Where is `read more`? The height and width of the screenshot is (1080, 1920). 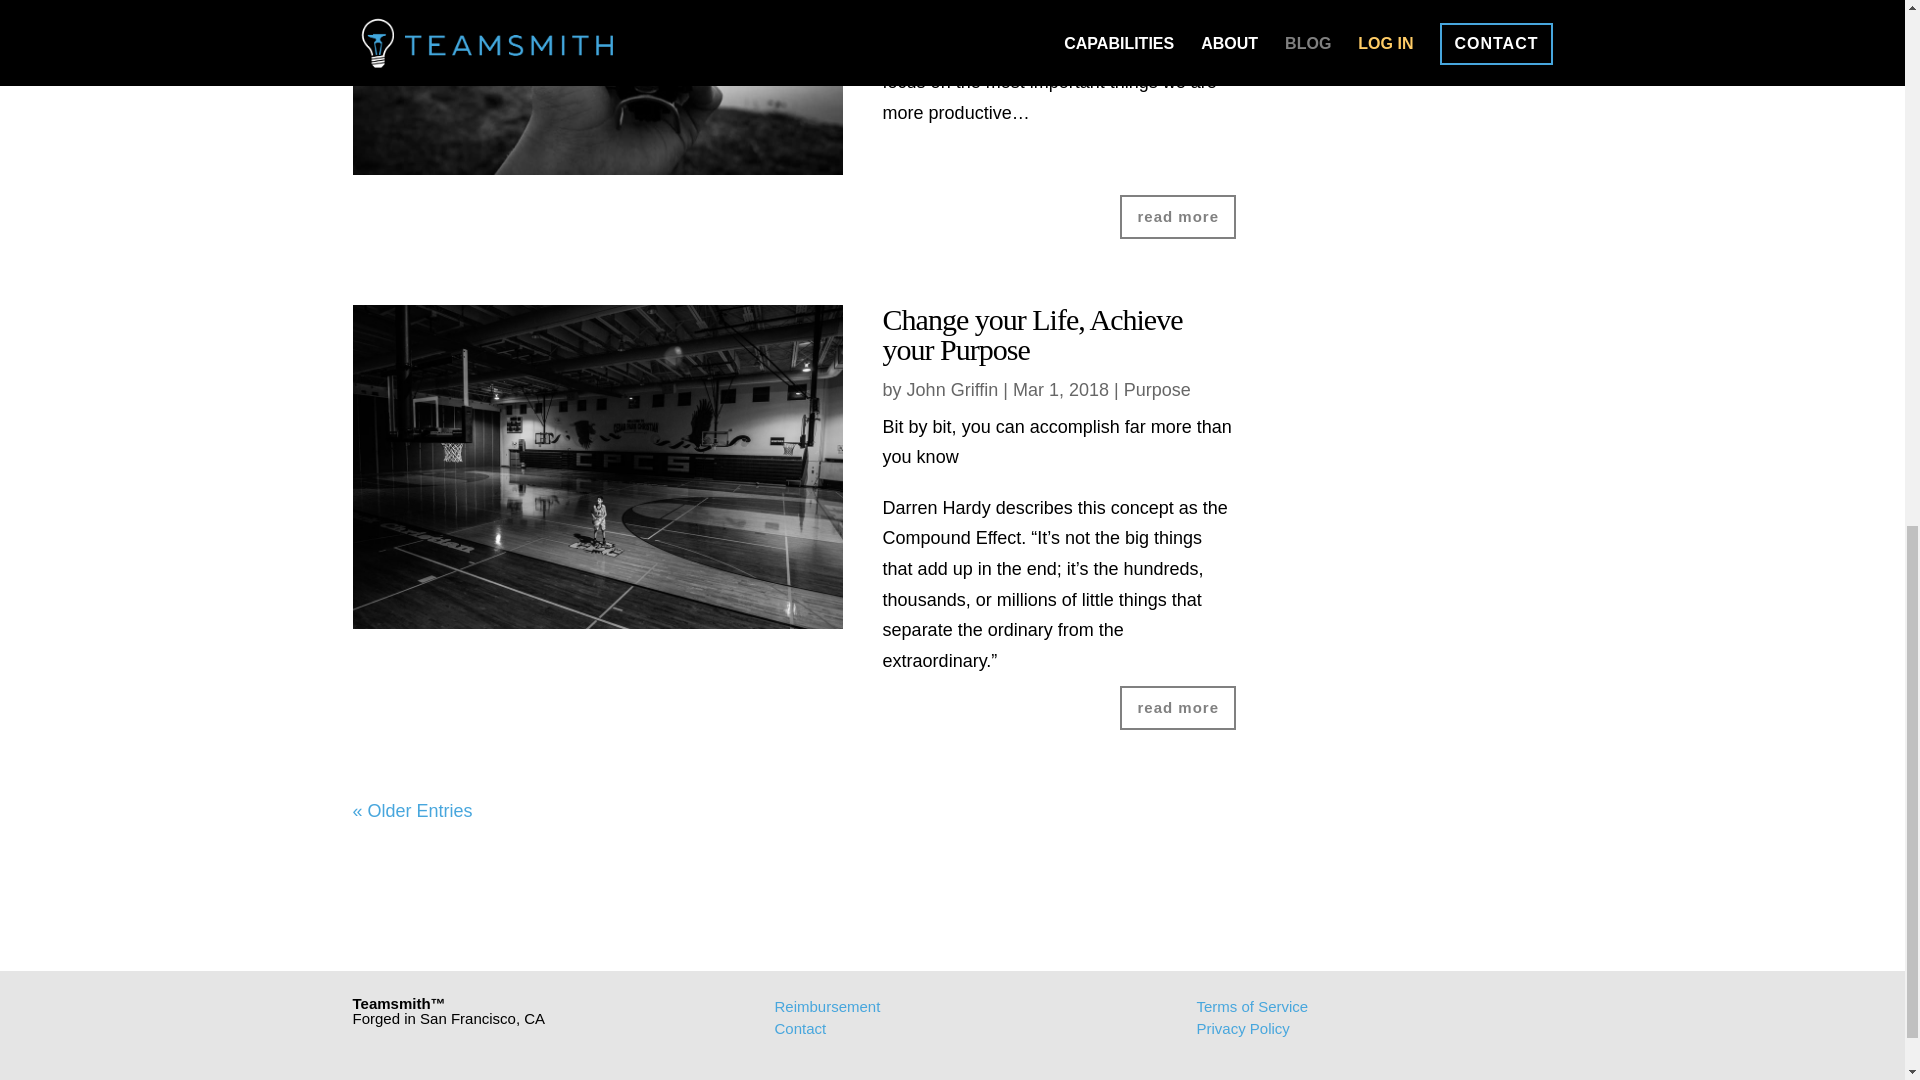 read more is located at coordinates (1178, 216).